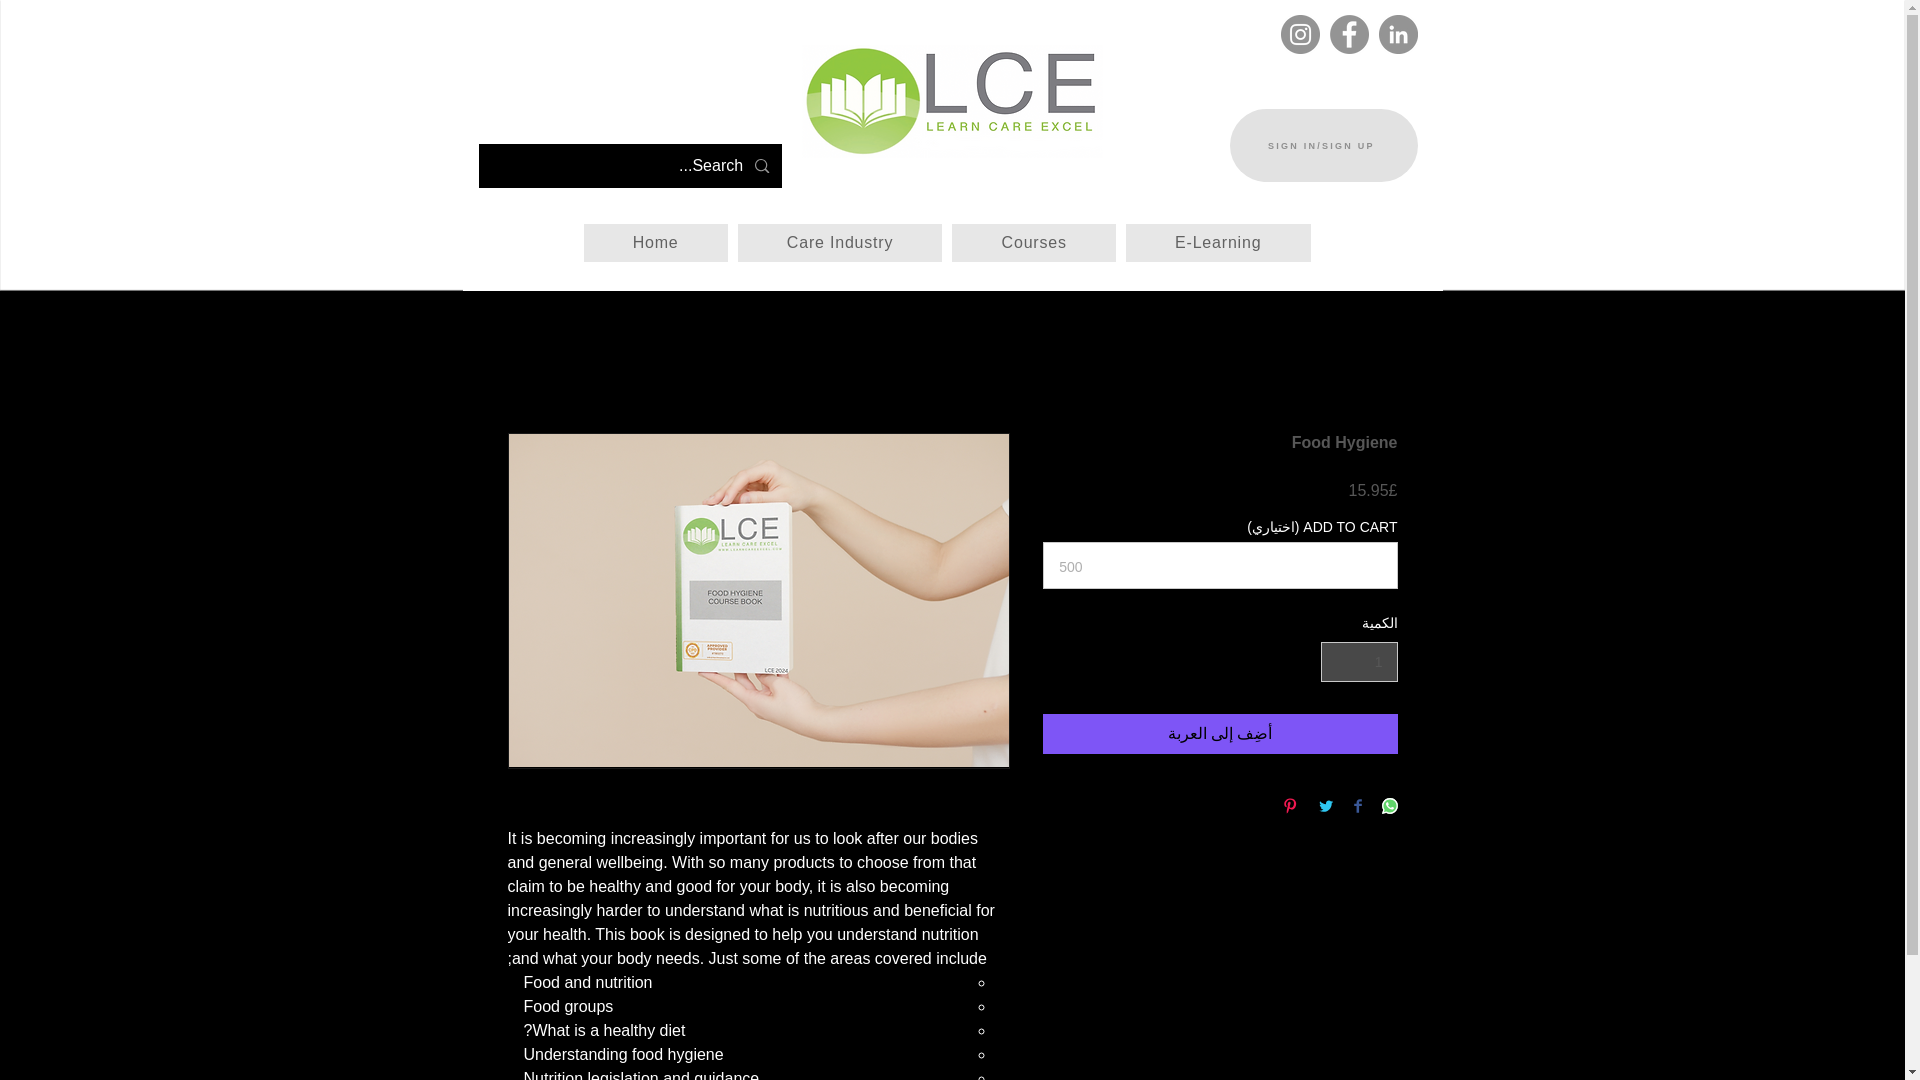 Image resolution: width=1920 pixels, height=1080 pixels. What do you see at coordinates (654, 242) in the screenshot?
I see `Home` at bounding box center [654, 242].